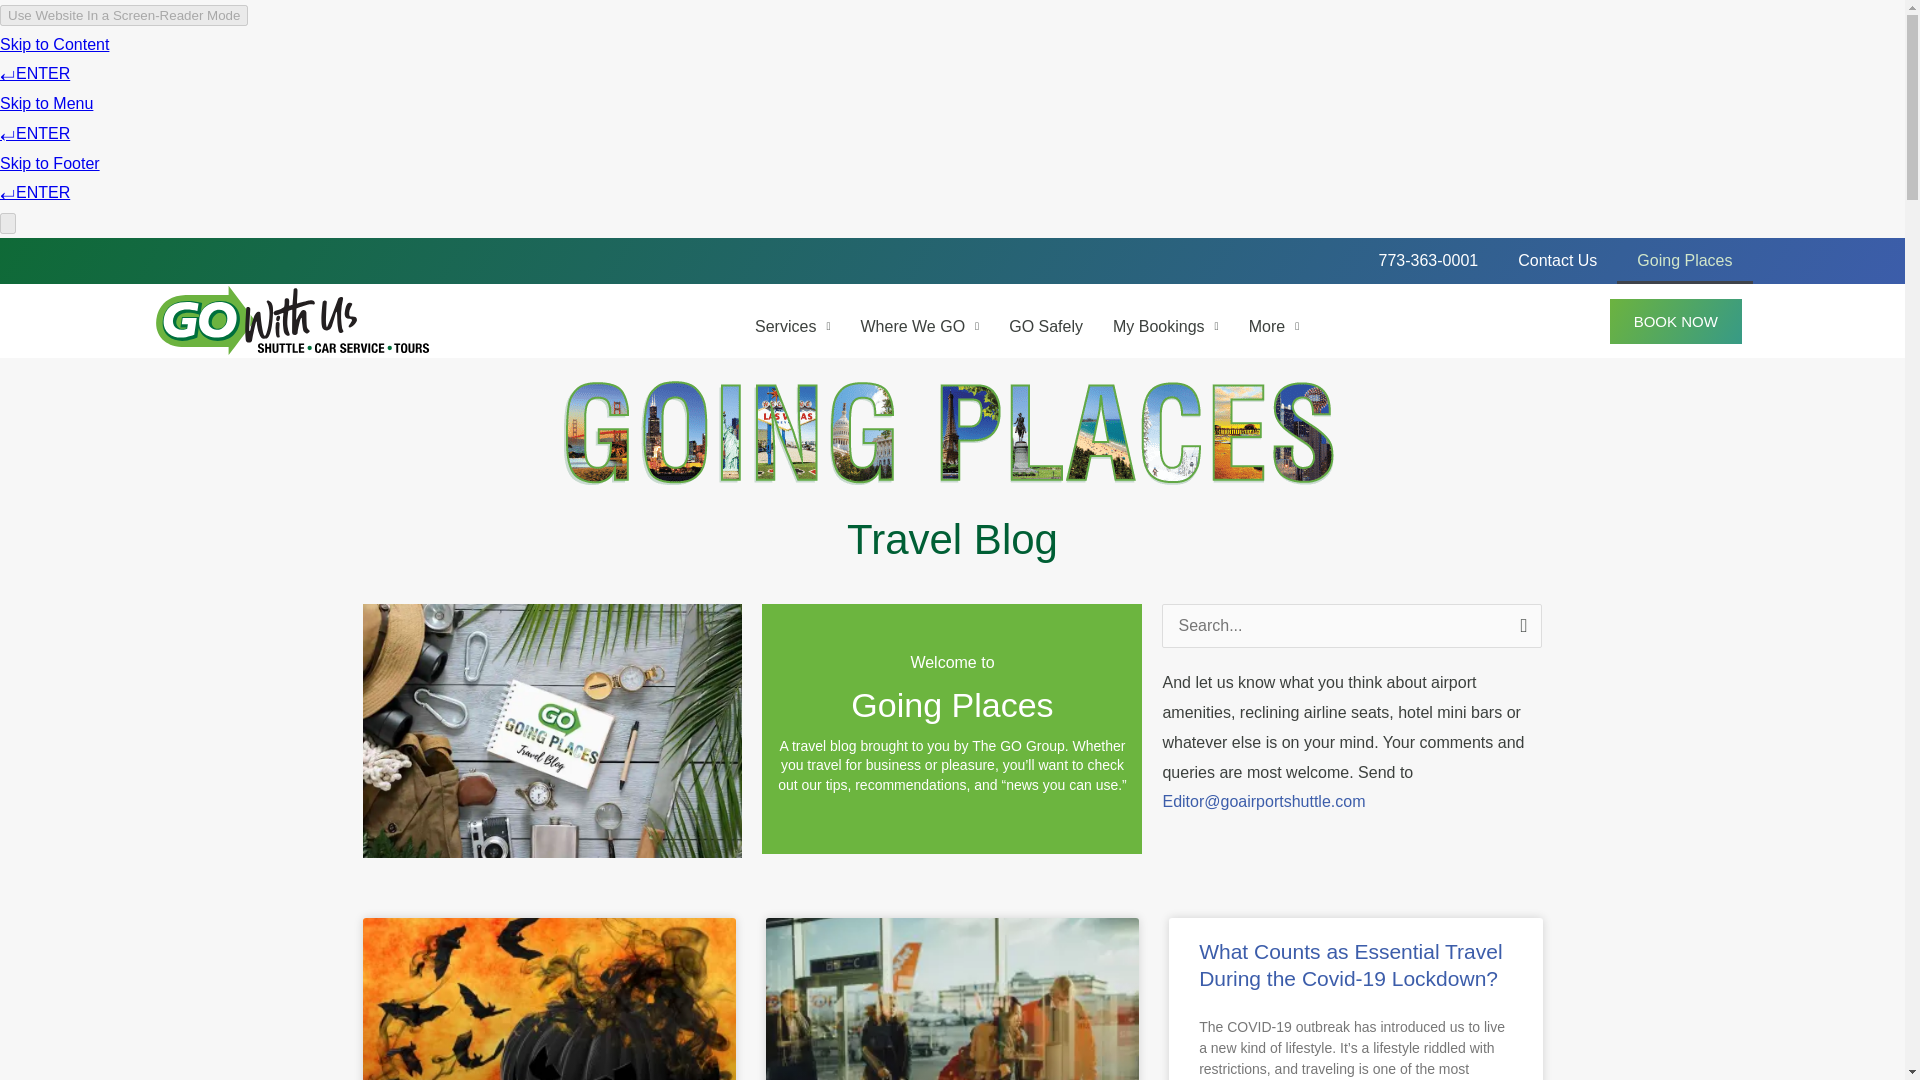  I want to click on Going Places, so click(1684, 260).